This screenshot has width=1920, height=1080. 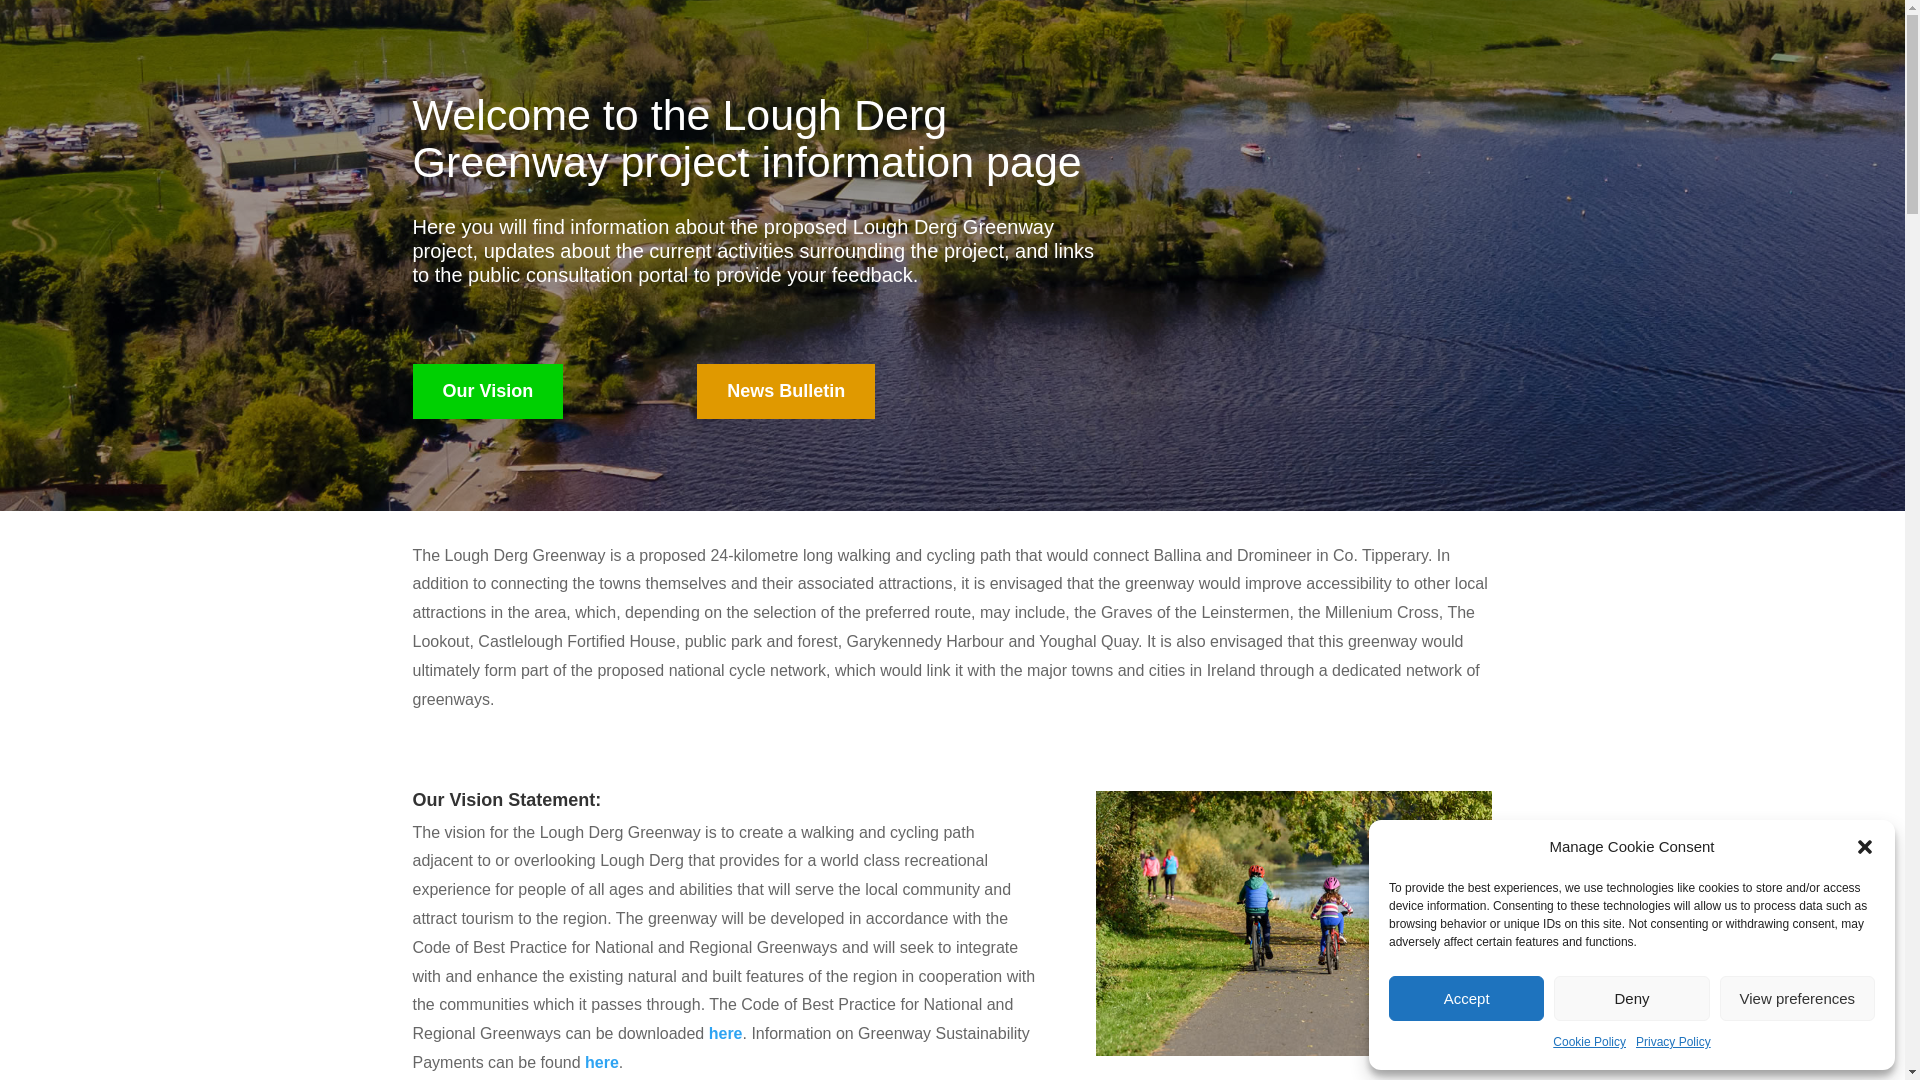 What do you see at coordinates (602, 1062) in the screenshot?
I see `here` at bounding box center [602, 1062].